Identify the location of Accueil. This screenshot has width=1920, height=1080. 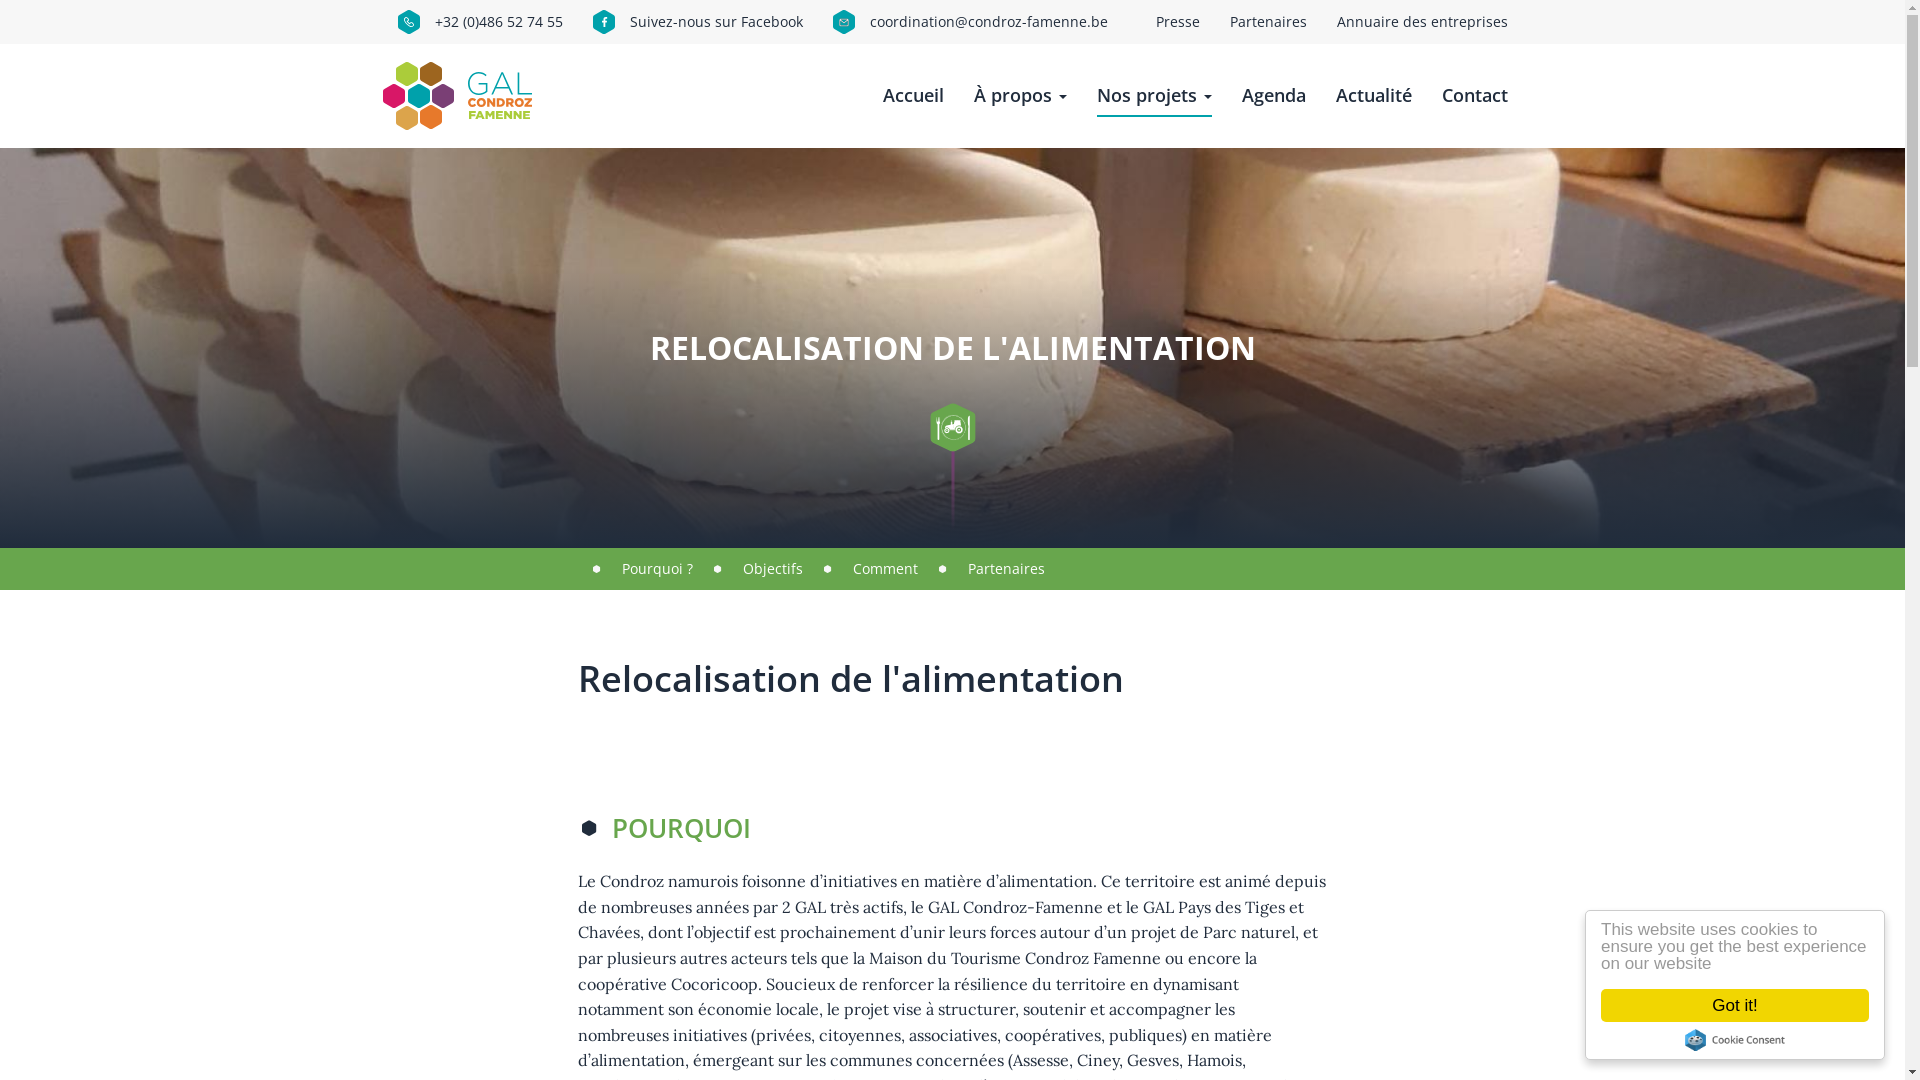
(912, 96).